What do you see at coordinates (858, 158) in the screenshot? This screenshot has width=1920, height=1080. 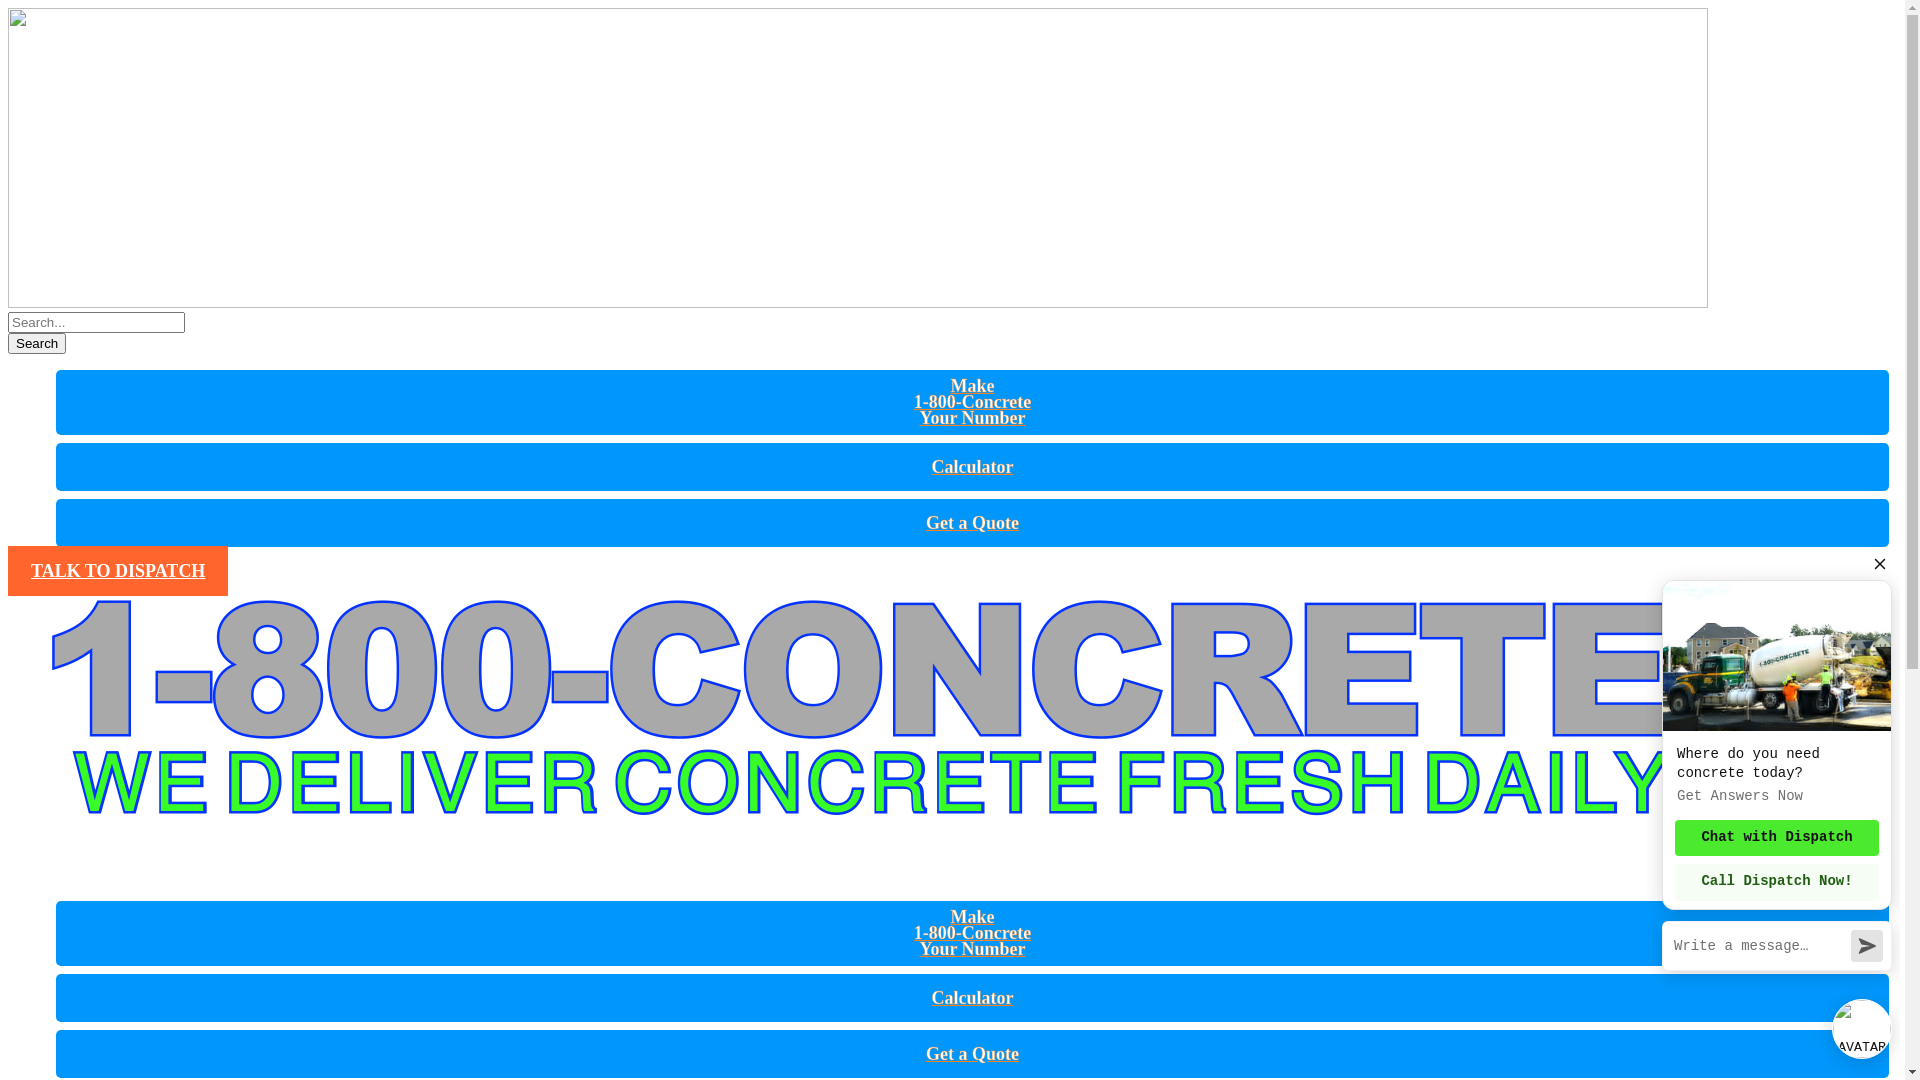 I see `appleconcretelogogreen1` at bounding box center [858, 158].